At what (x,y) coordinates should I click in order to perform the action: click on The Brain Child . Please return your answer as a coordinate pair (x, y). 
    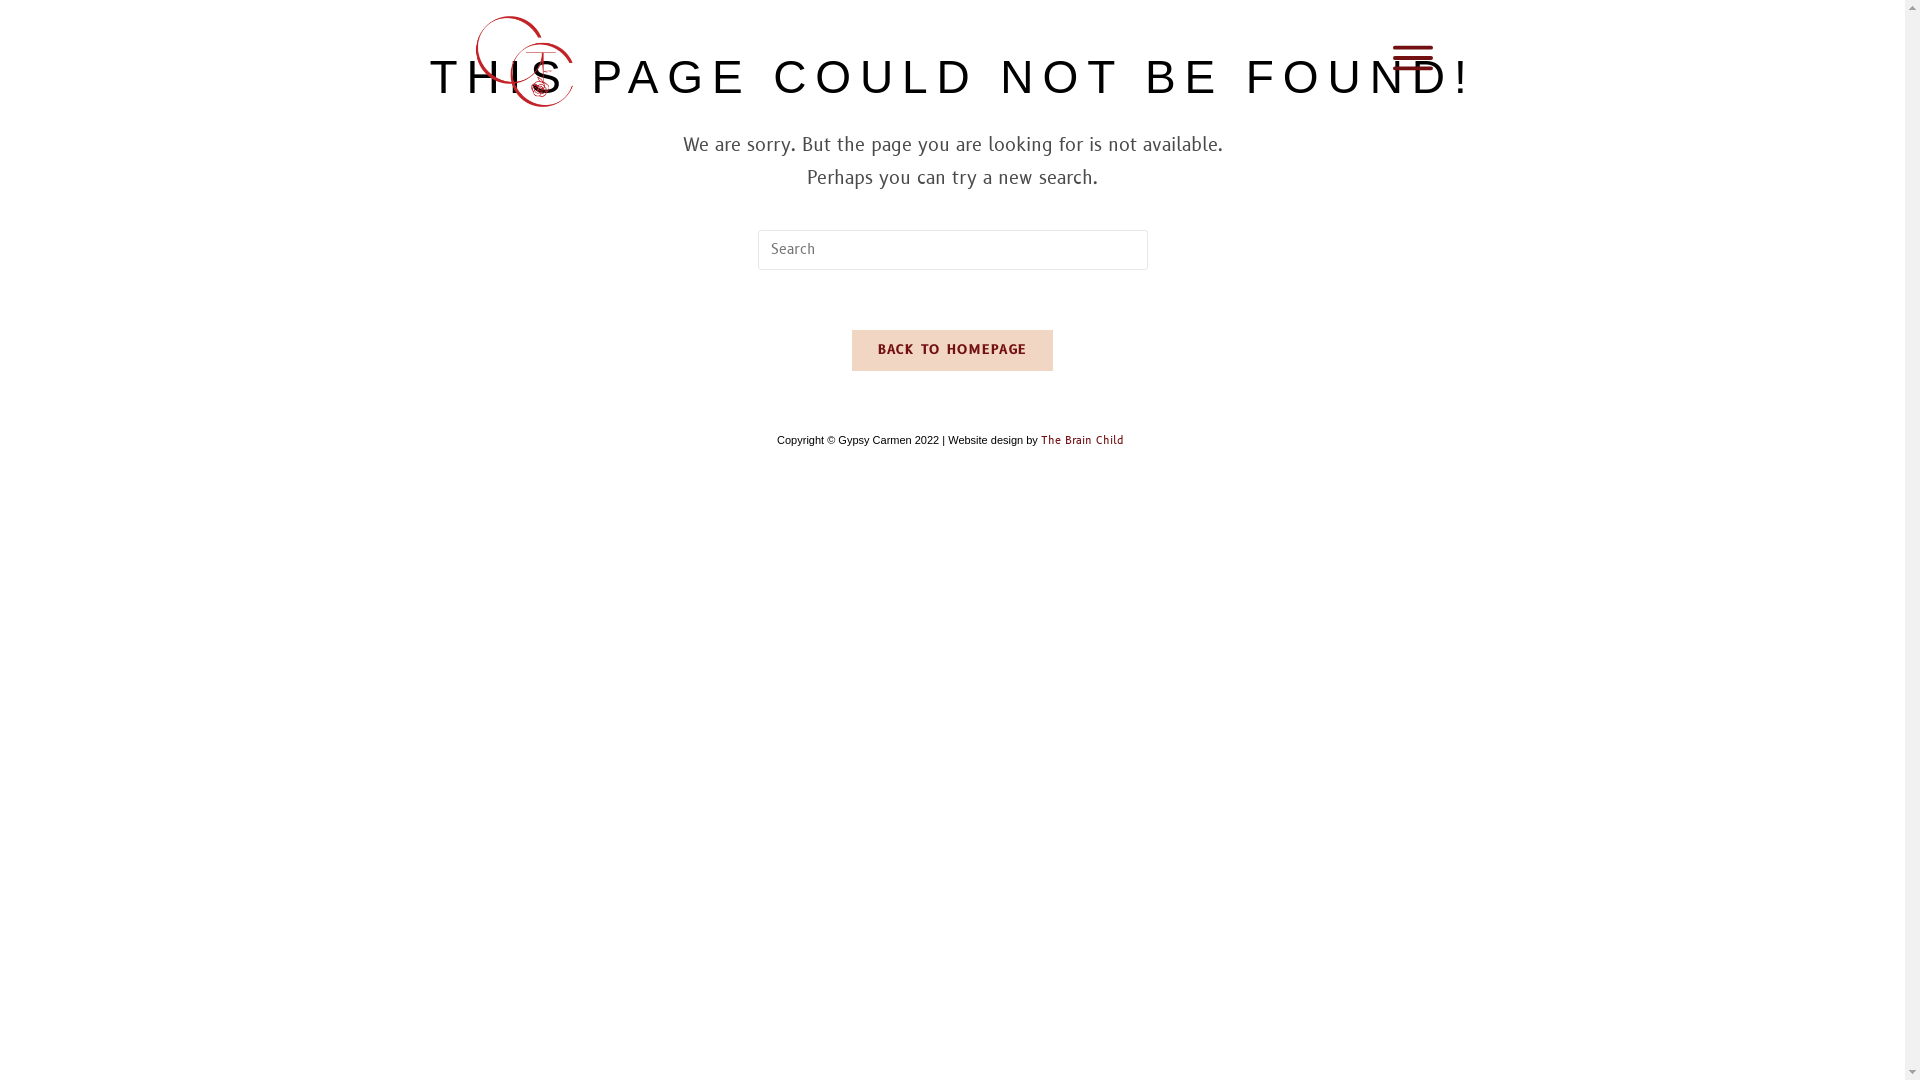
    Looking at the image, I should click on (1084, 440).